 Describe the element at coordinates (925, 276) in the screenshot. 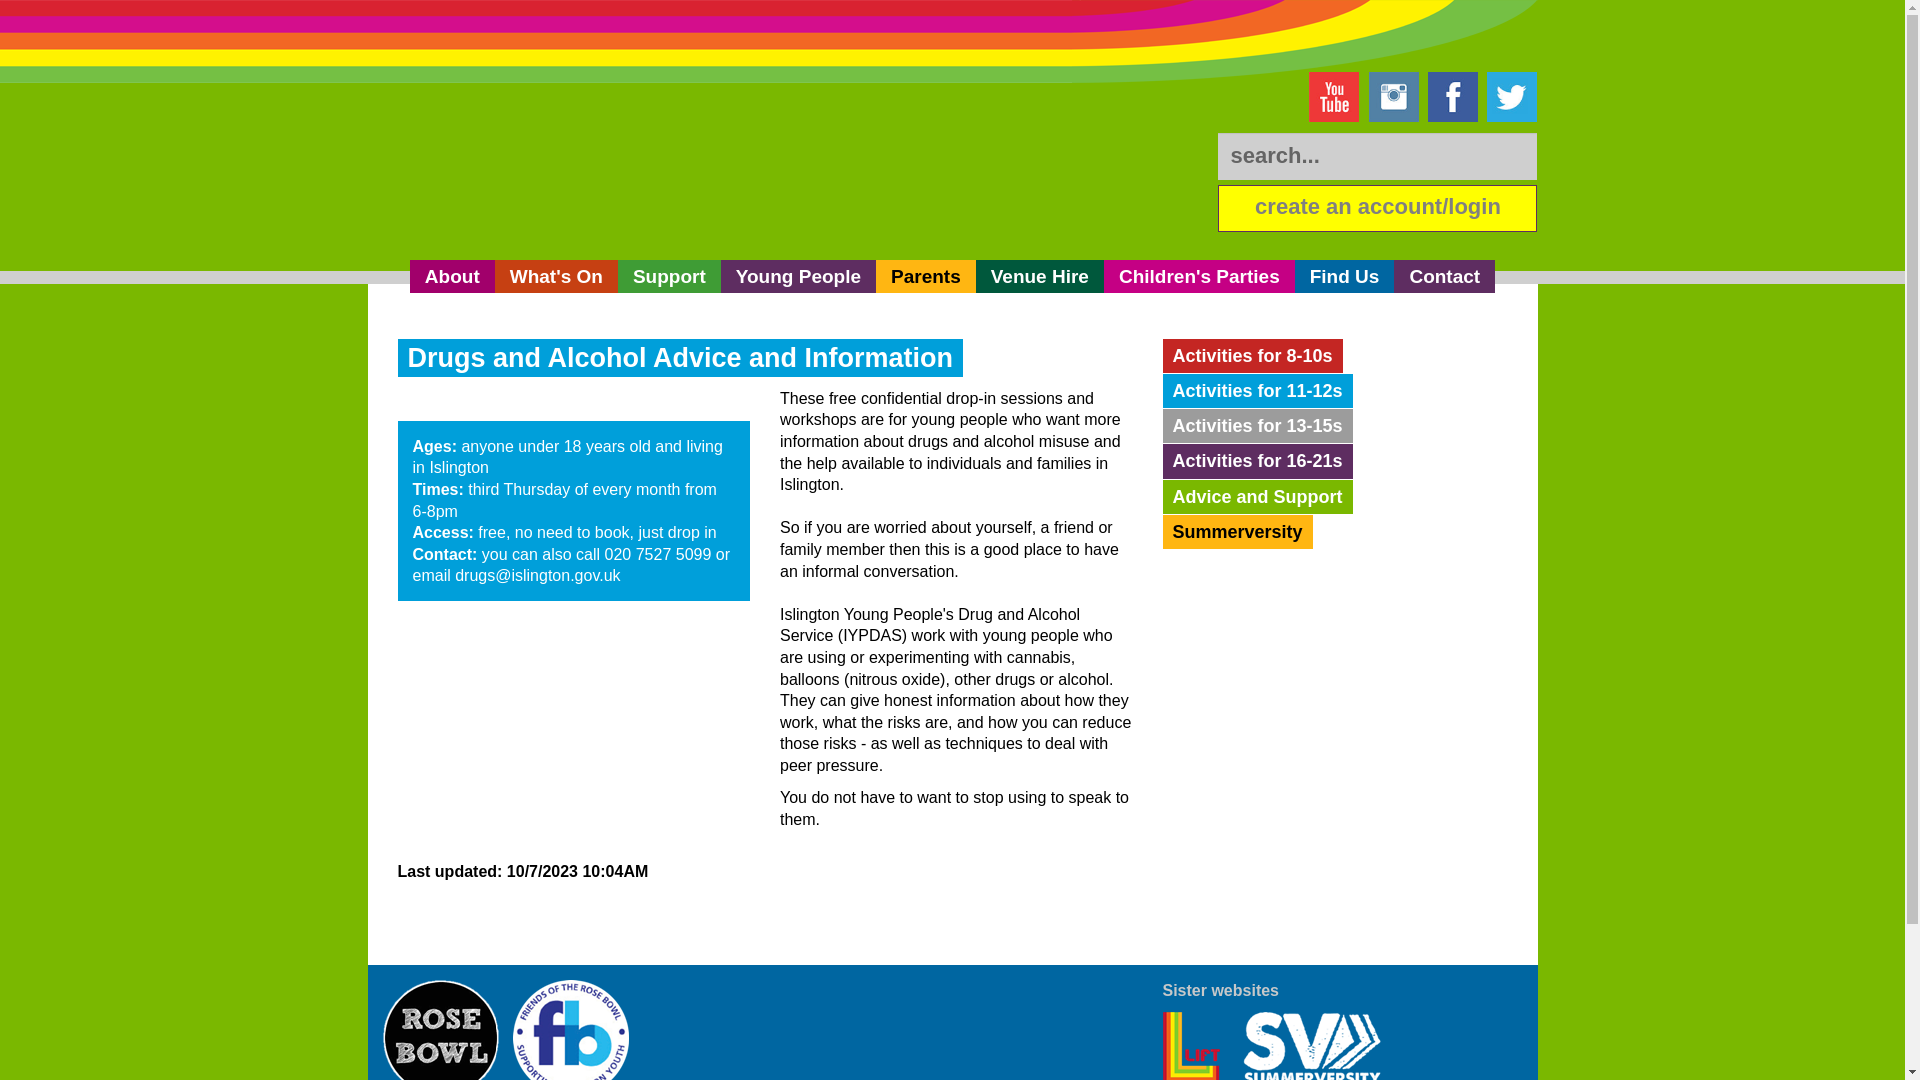

I see `Parents` at that location.